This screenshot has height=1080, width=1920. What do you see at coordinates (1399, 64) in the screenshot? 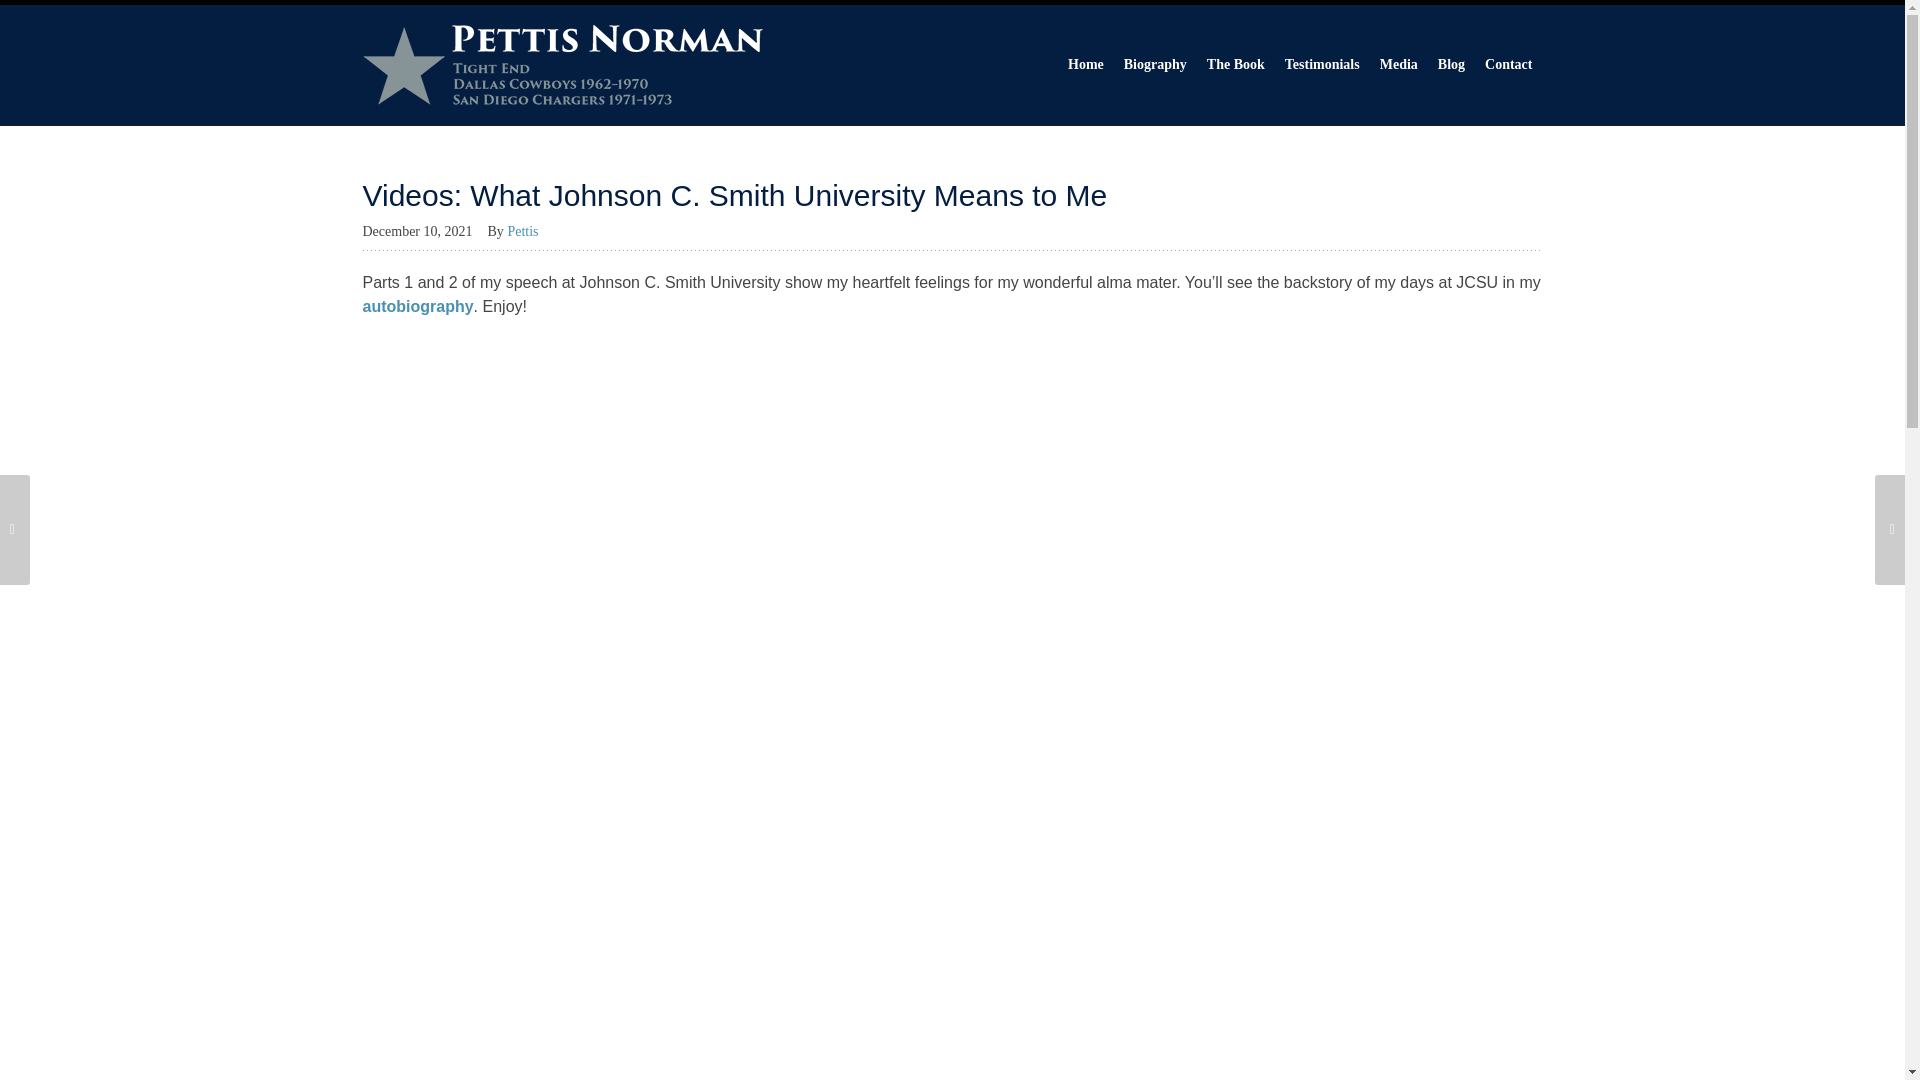
I see `Media` at bounding box center [1399, 64].